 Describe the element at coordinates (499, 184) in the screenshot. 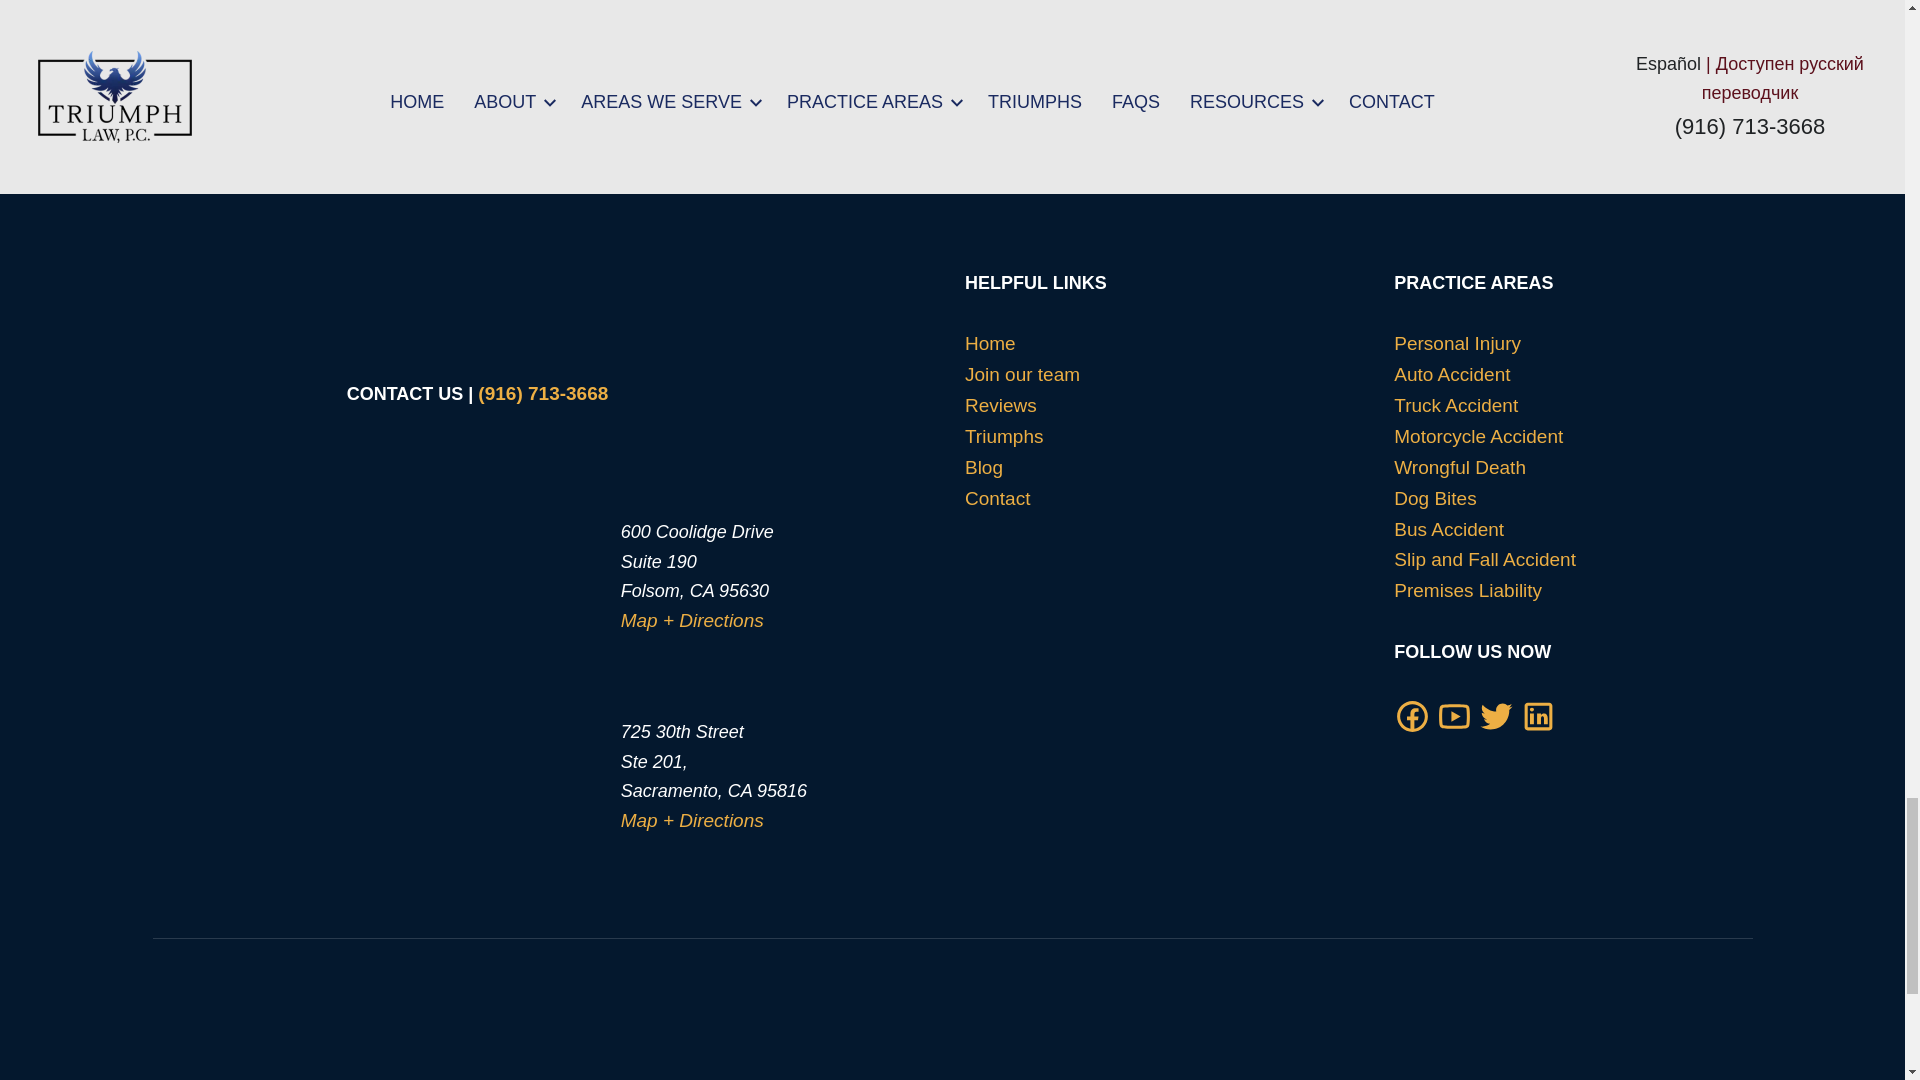

I see `Triumph Law, P.C` at that location.